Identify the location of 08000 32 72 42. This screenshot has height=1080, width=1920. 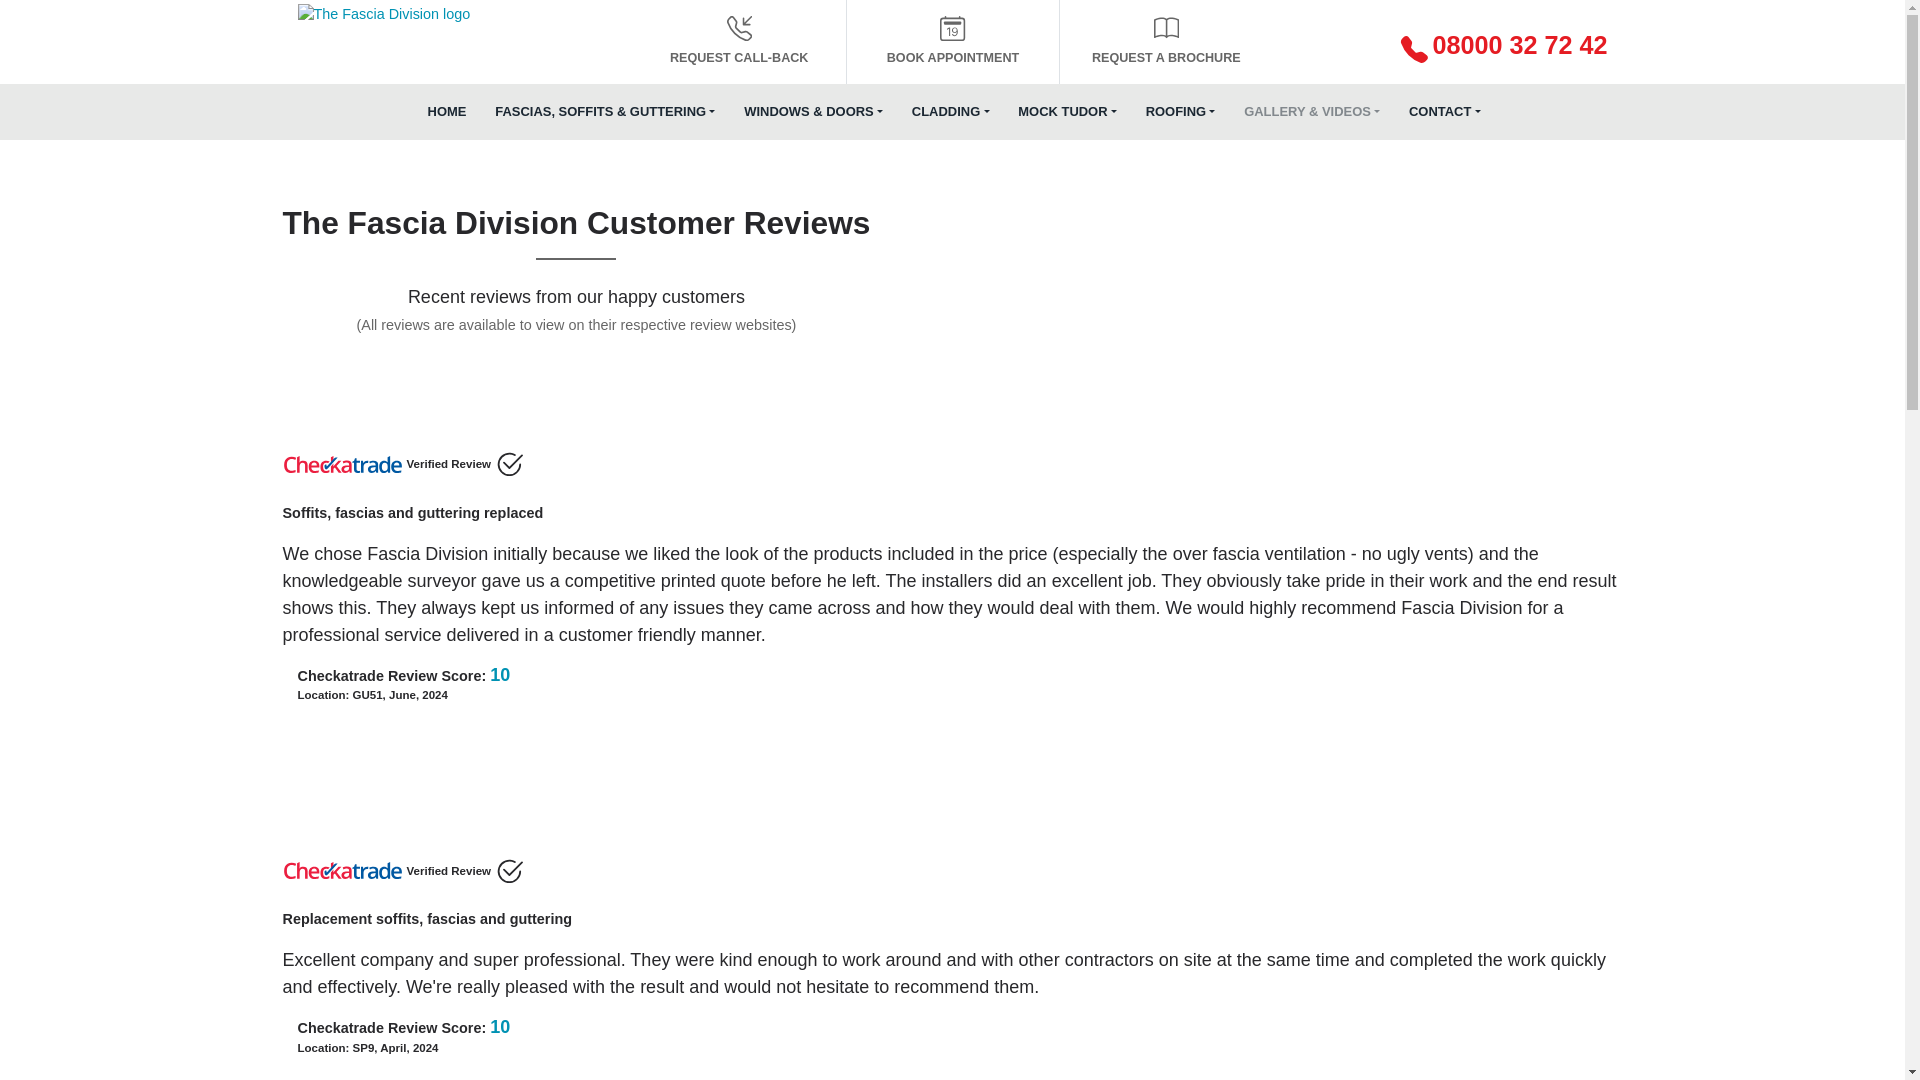
(1454, 47).